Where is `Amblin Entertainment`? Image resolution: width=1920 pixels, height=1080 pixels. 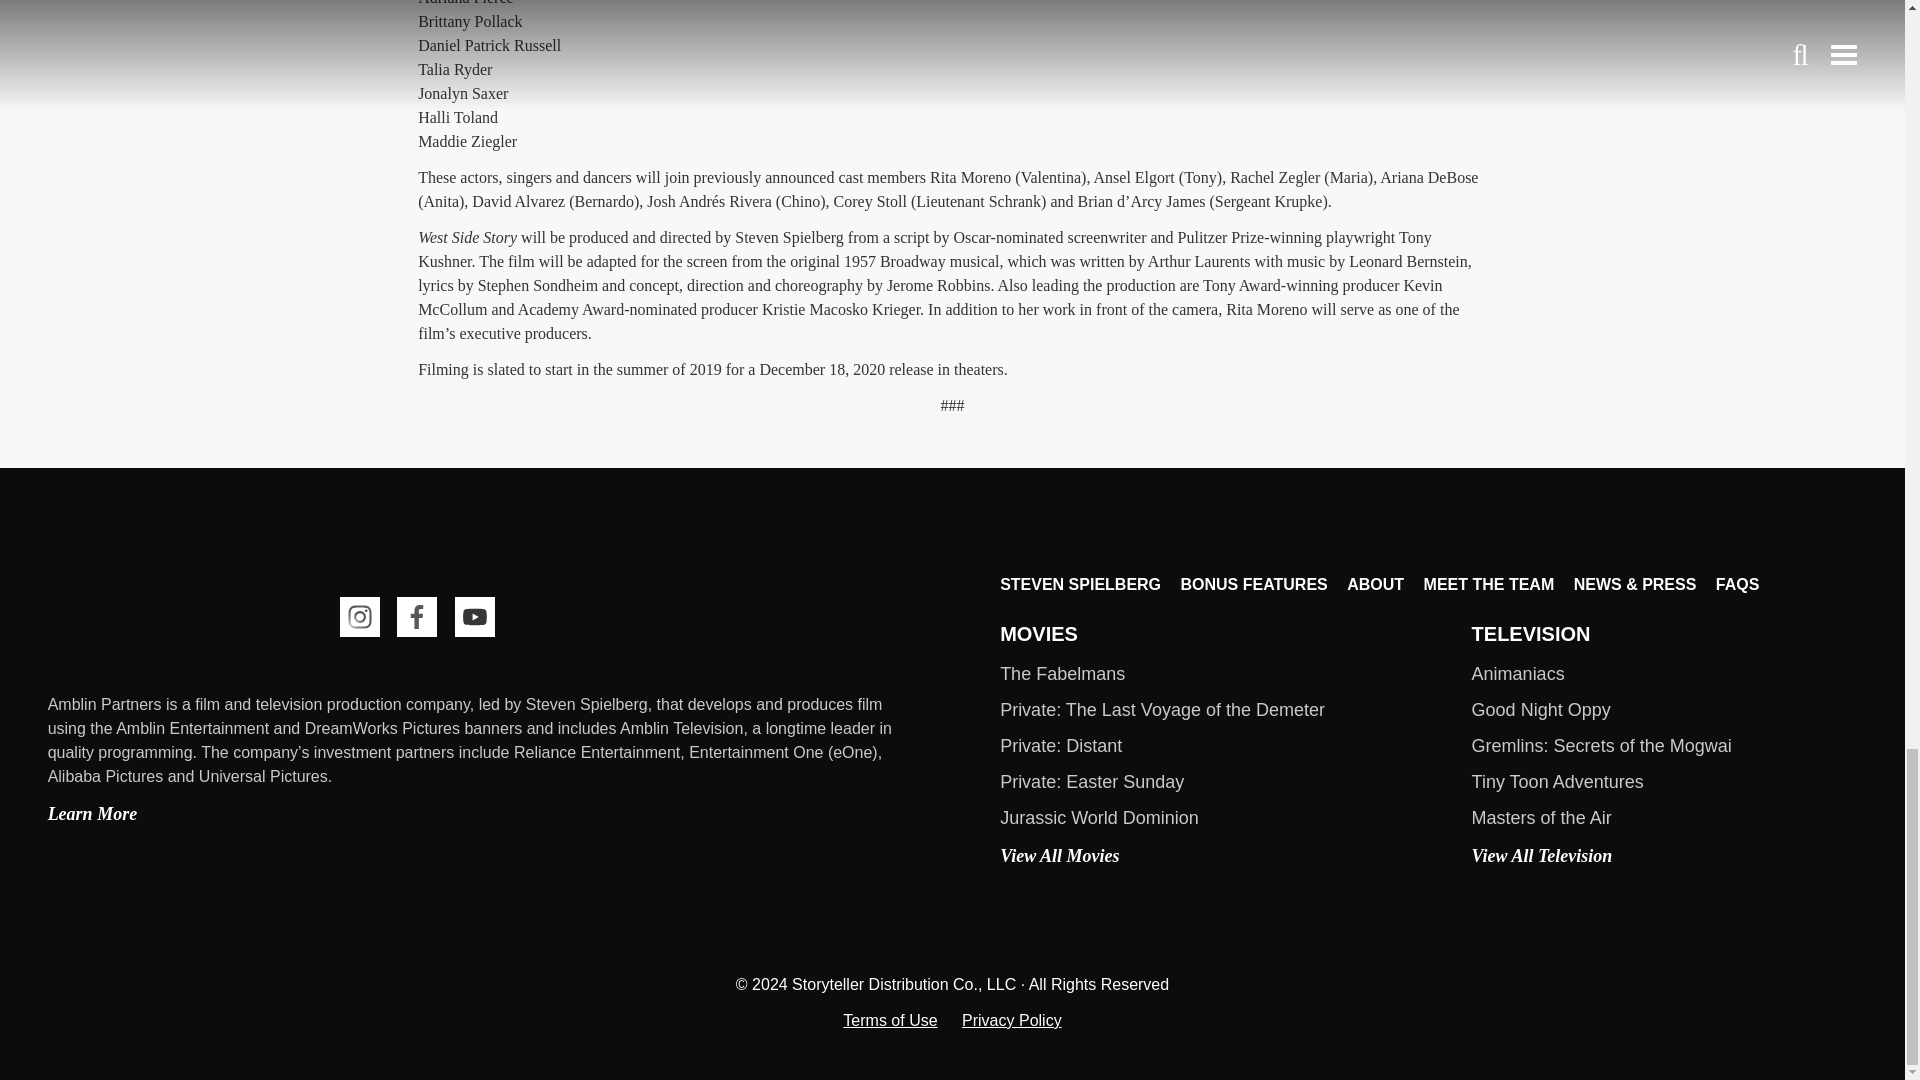 Amblin Entertainment is located at coordinates (146, 620).